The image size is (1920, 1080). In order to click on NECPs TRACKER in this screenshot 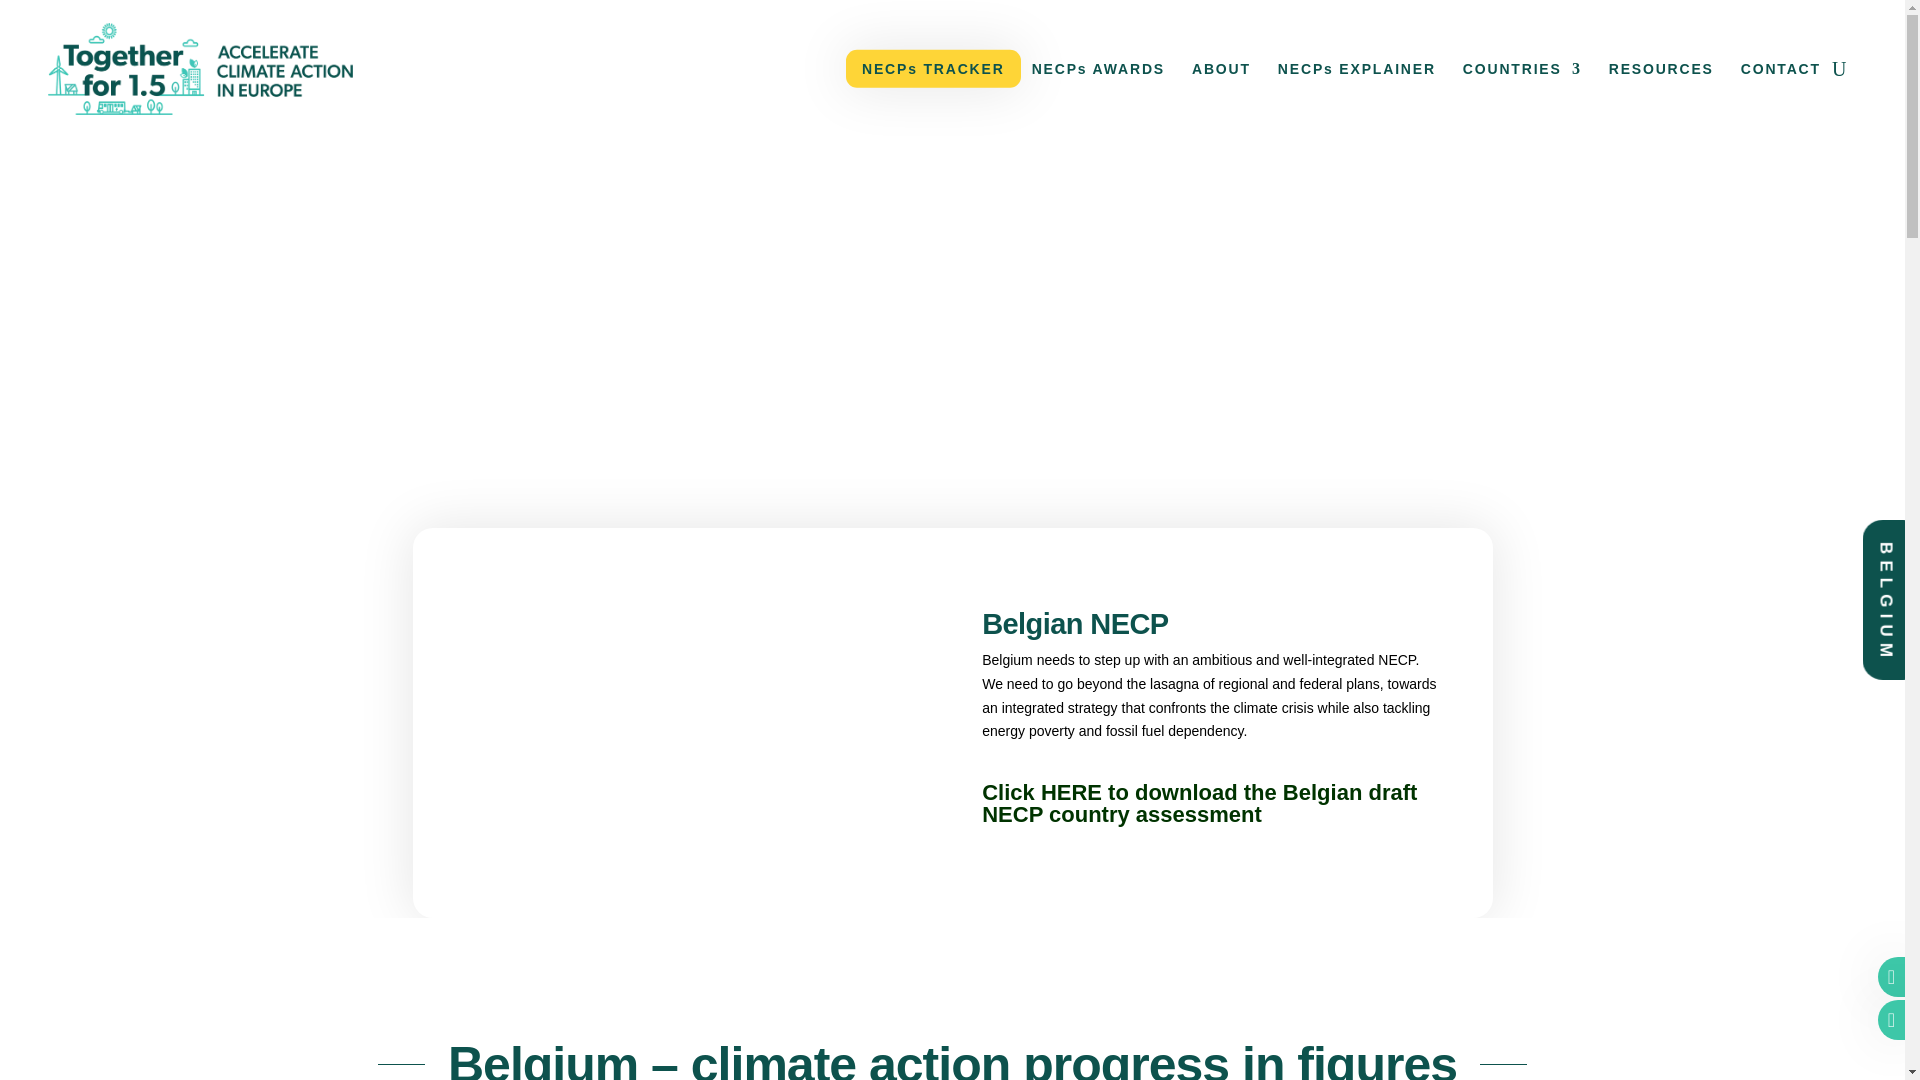, I will do `click(933, 68)`.